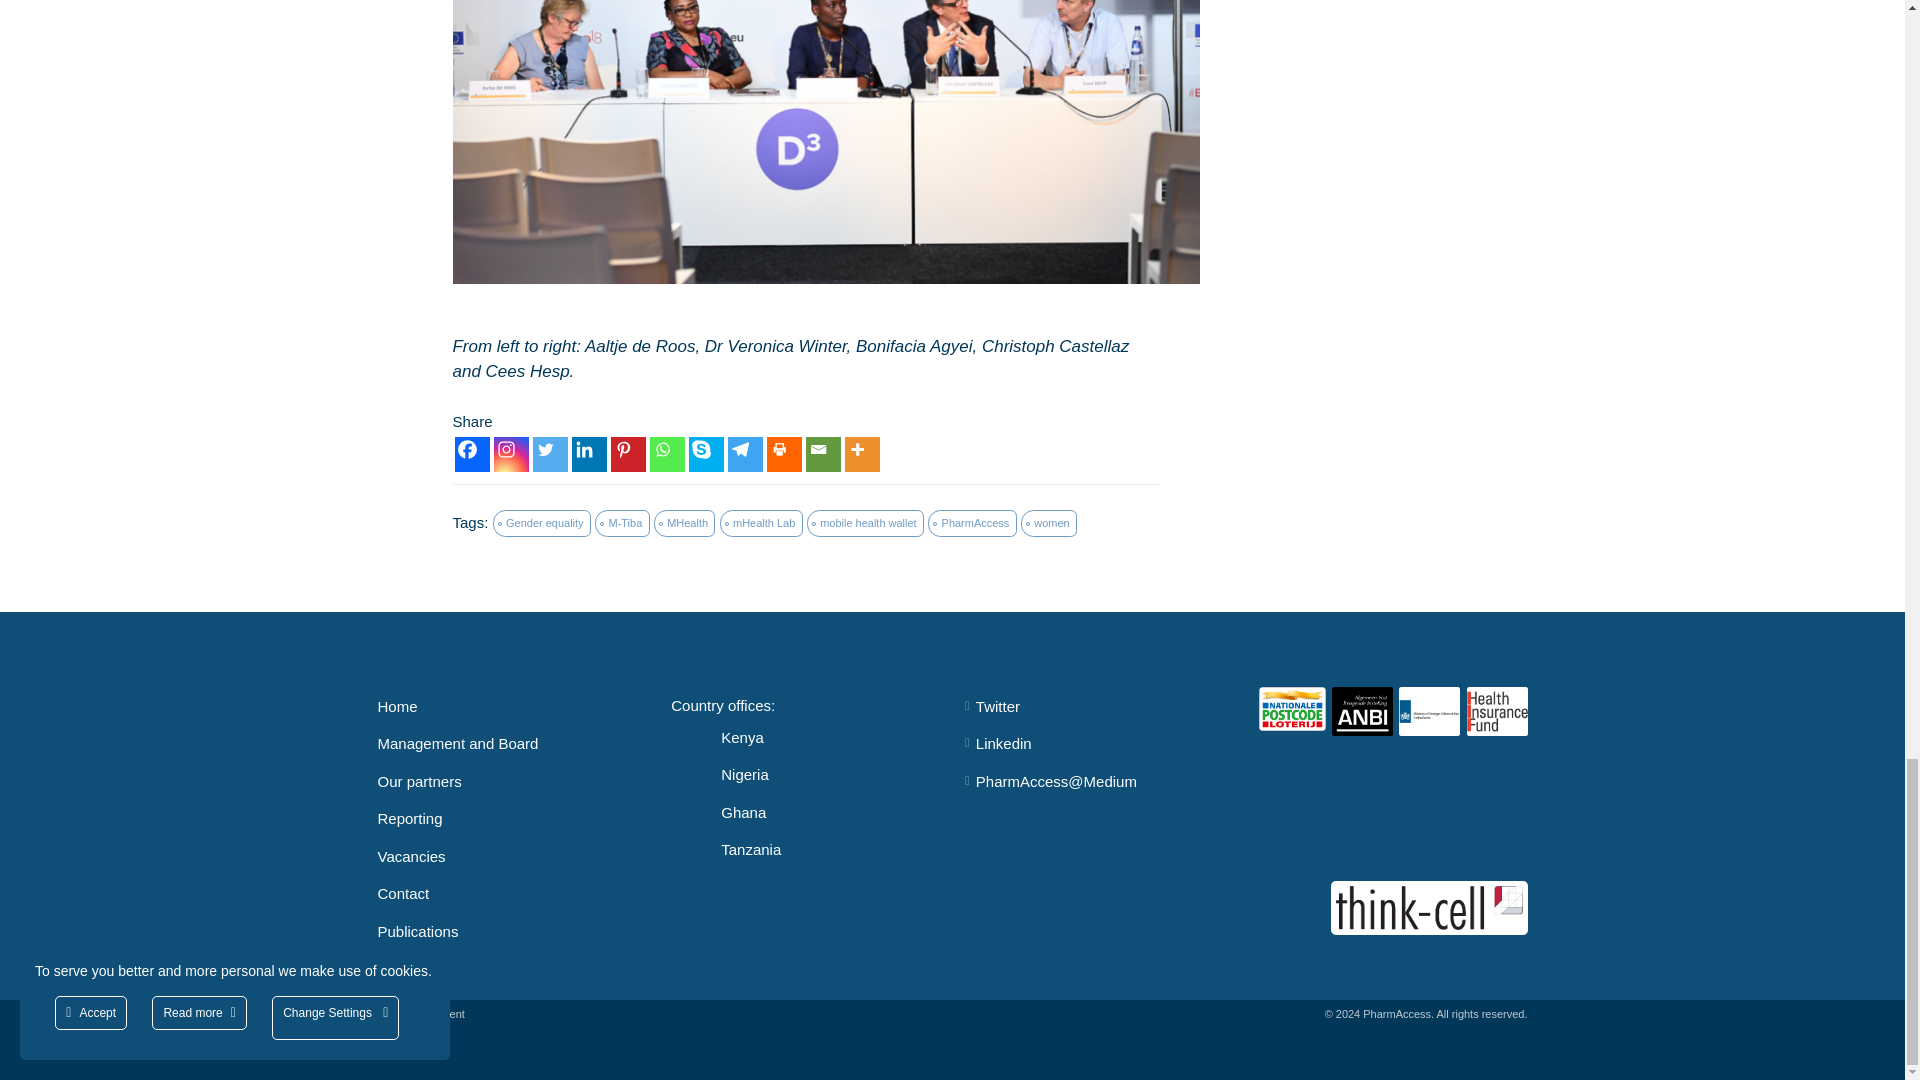 This screenshot has width=1920, height=1080. What do you see at coordinates (783, 454) in the screenshot?
I see `Print` at bounding box center [783, 454].